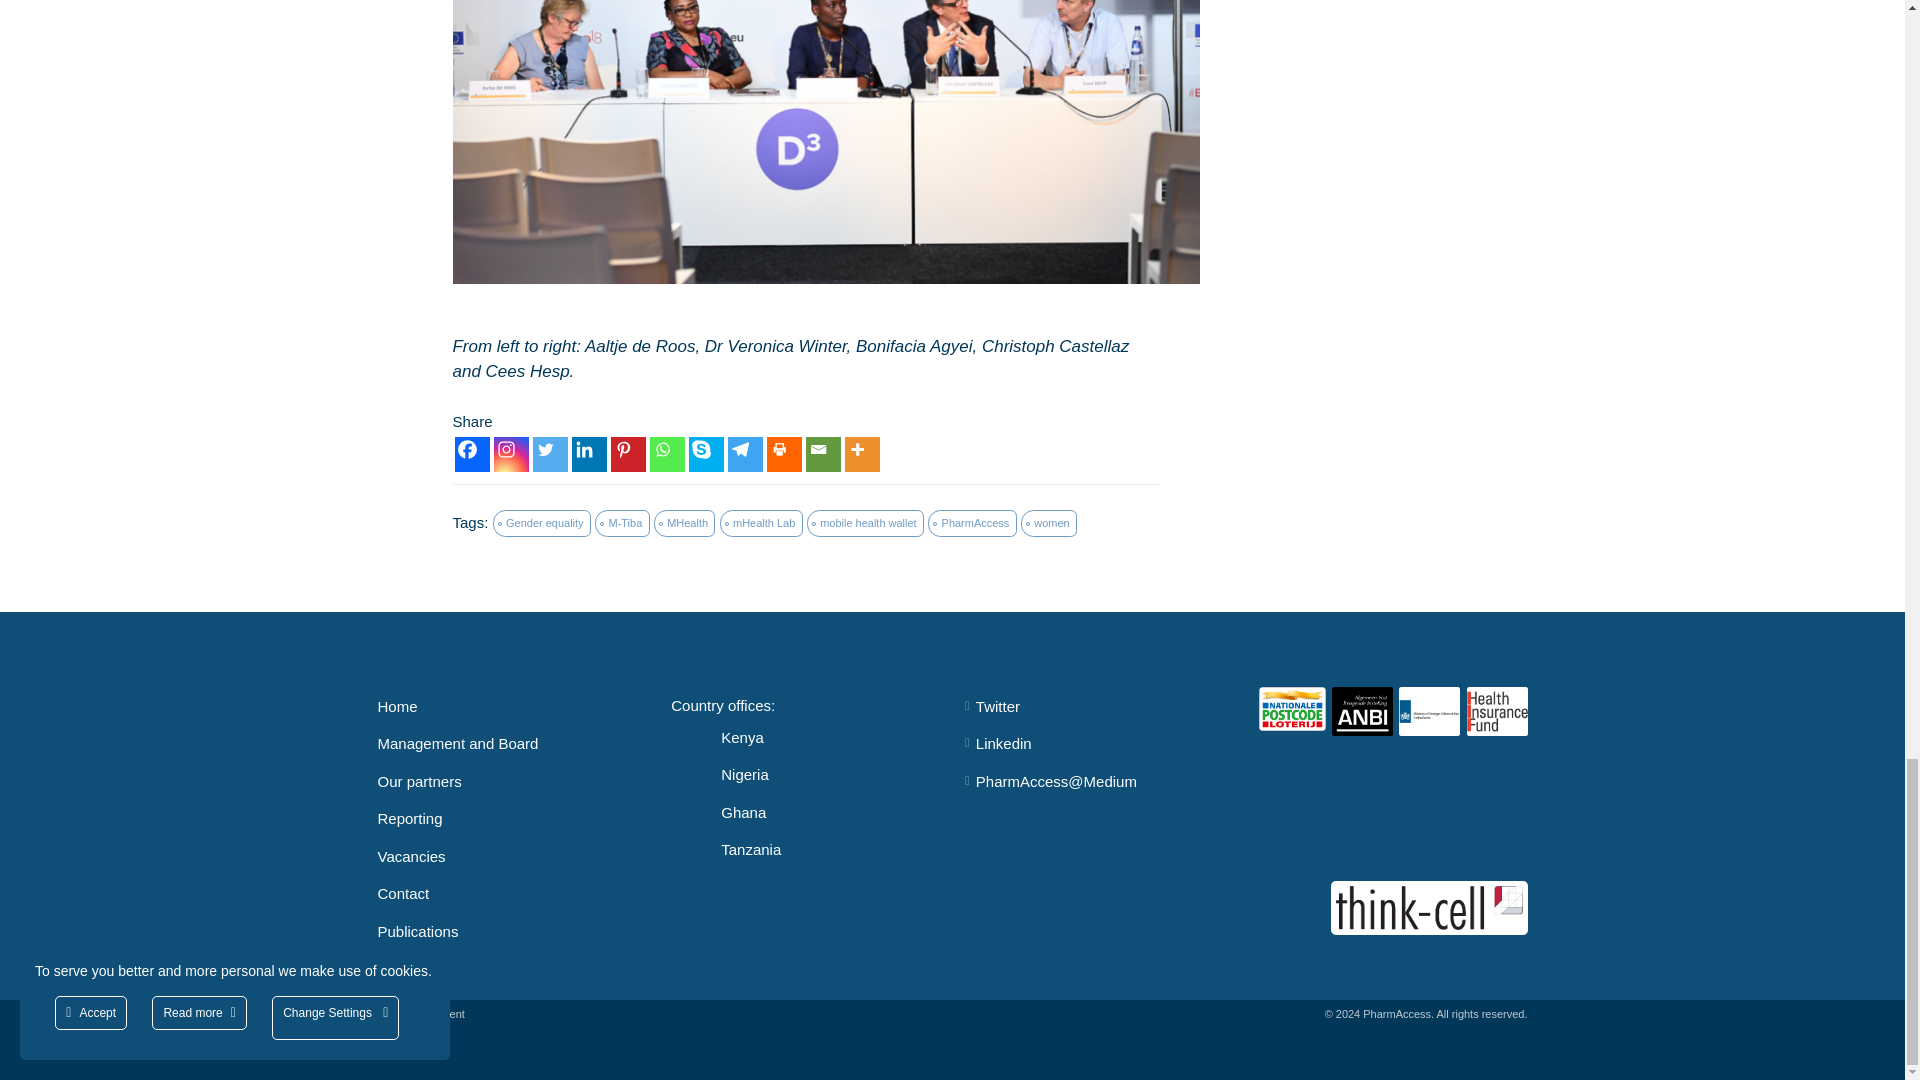 This screenshot has width=1920, height=1080. What do you see at coordinates (783, 454) in the screenshot?
I see `Print` at bounding box center [783, 454].